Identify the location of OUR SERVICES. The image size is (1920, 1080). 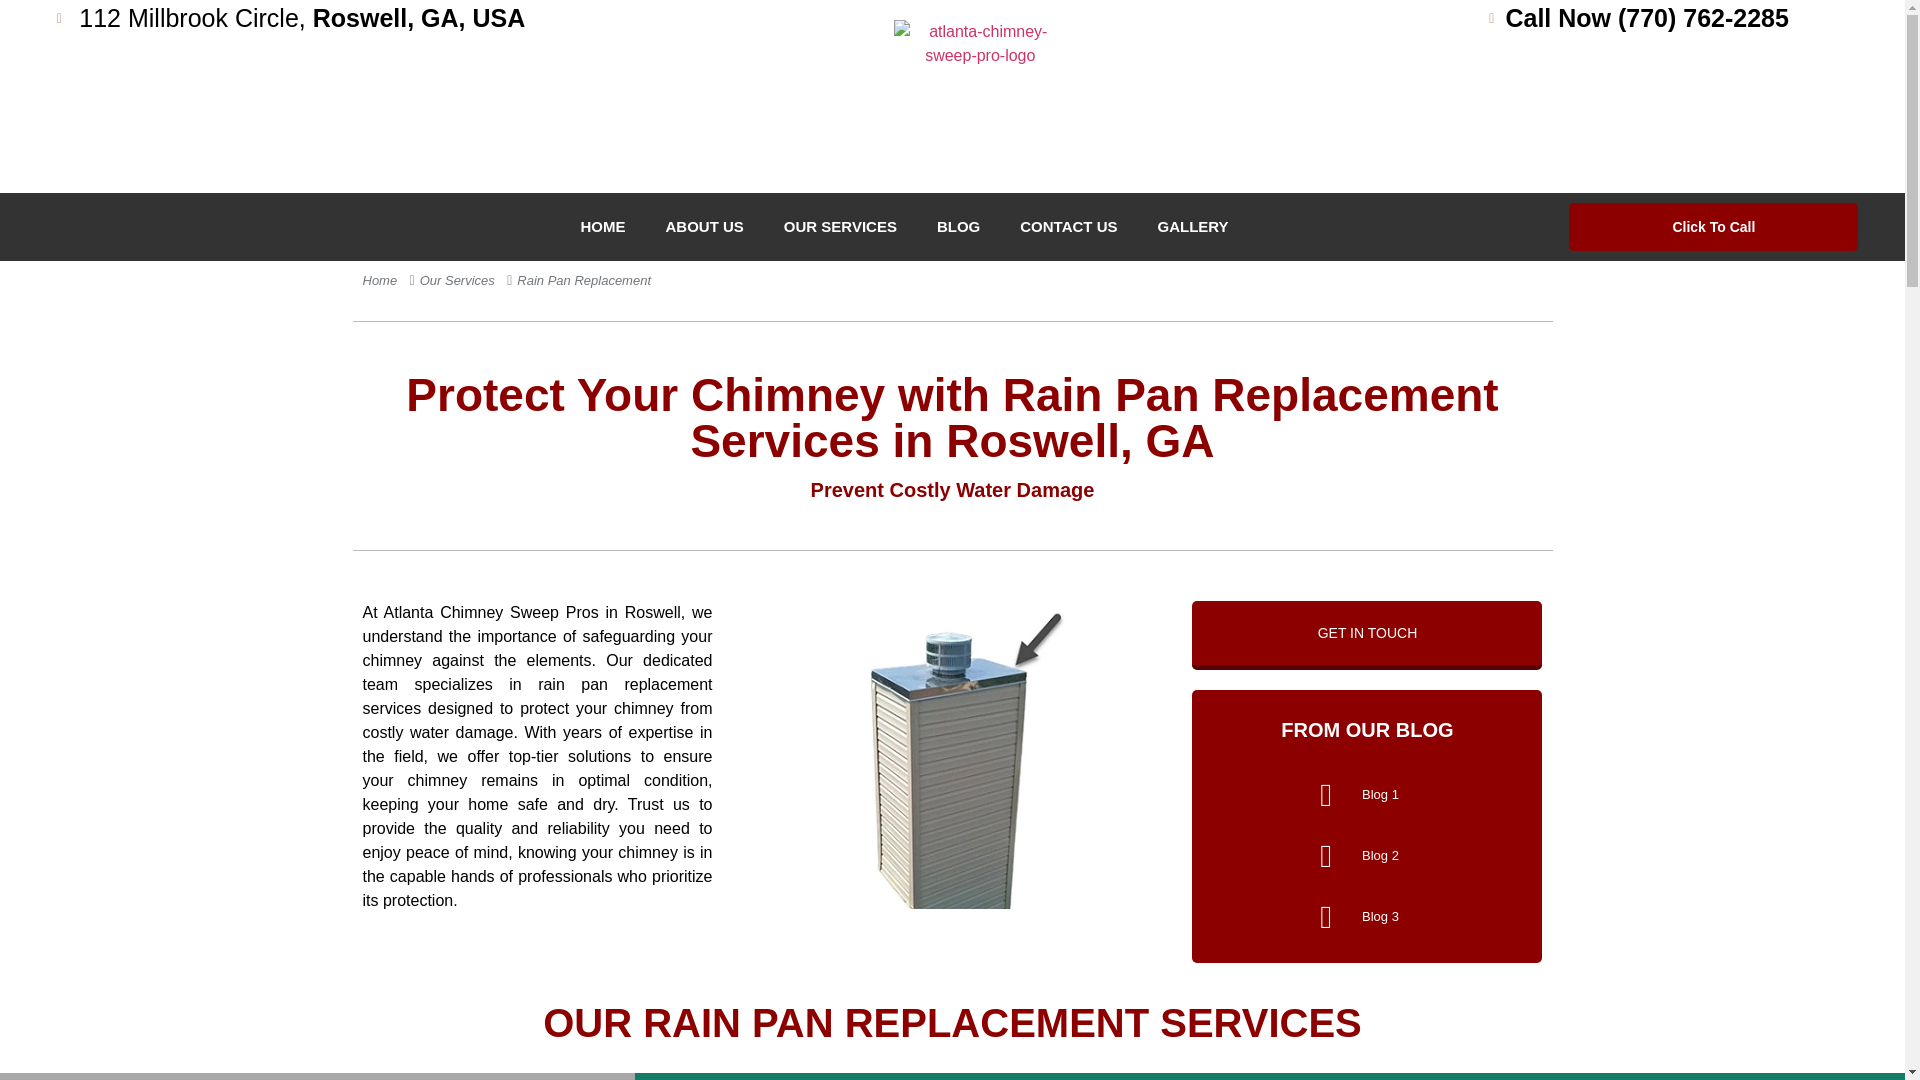
(840, 227).